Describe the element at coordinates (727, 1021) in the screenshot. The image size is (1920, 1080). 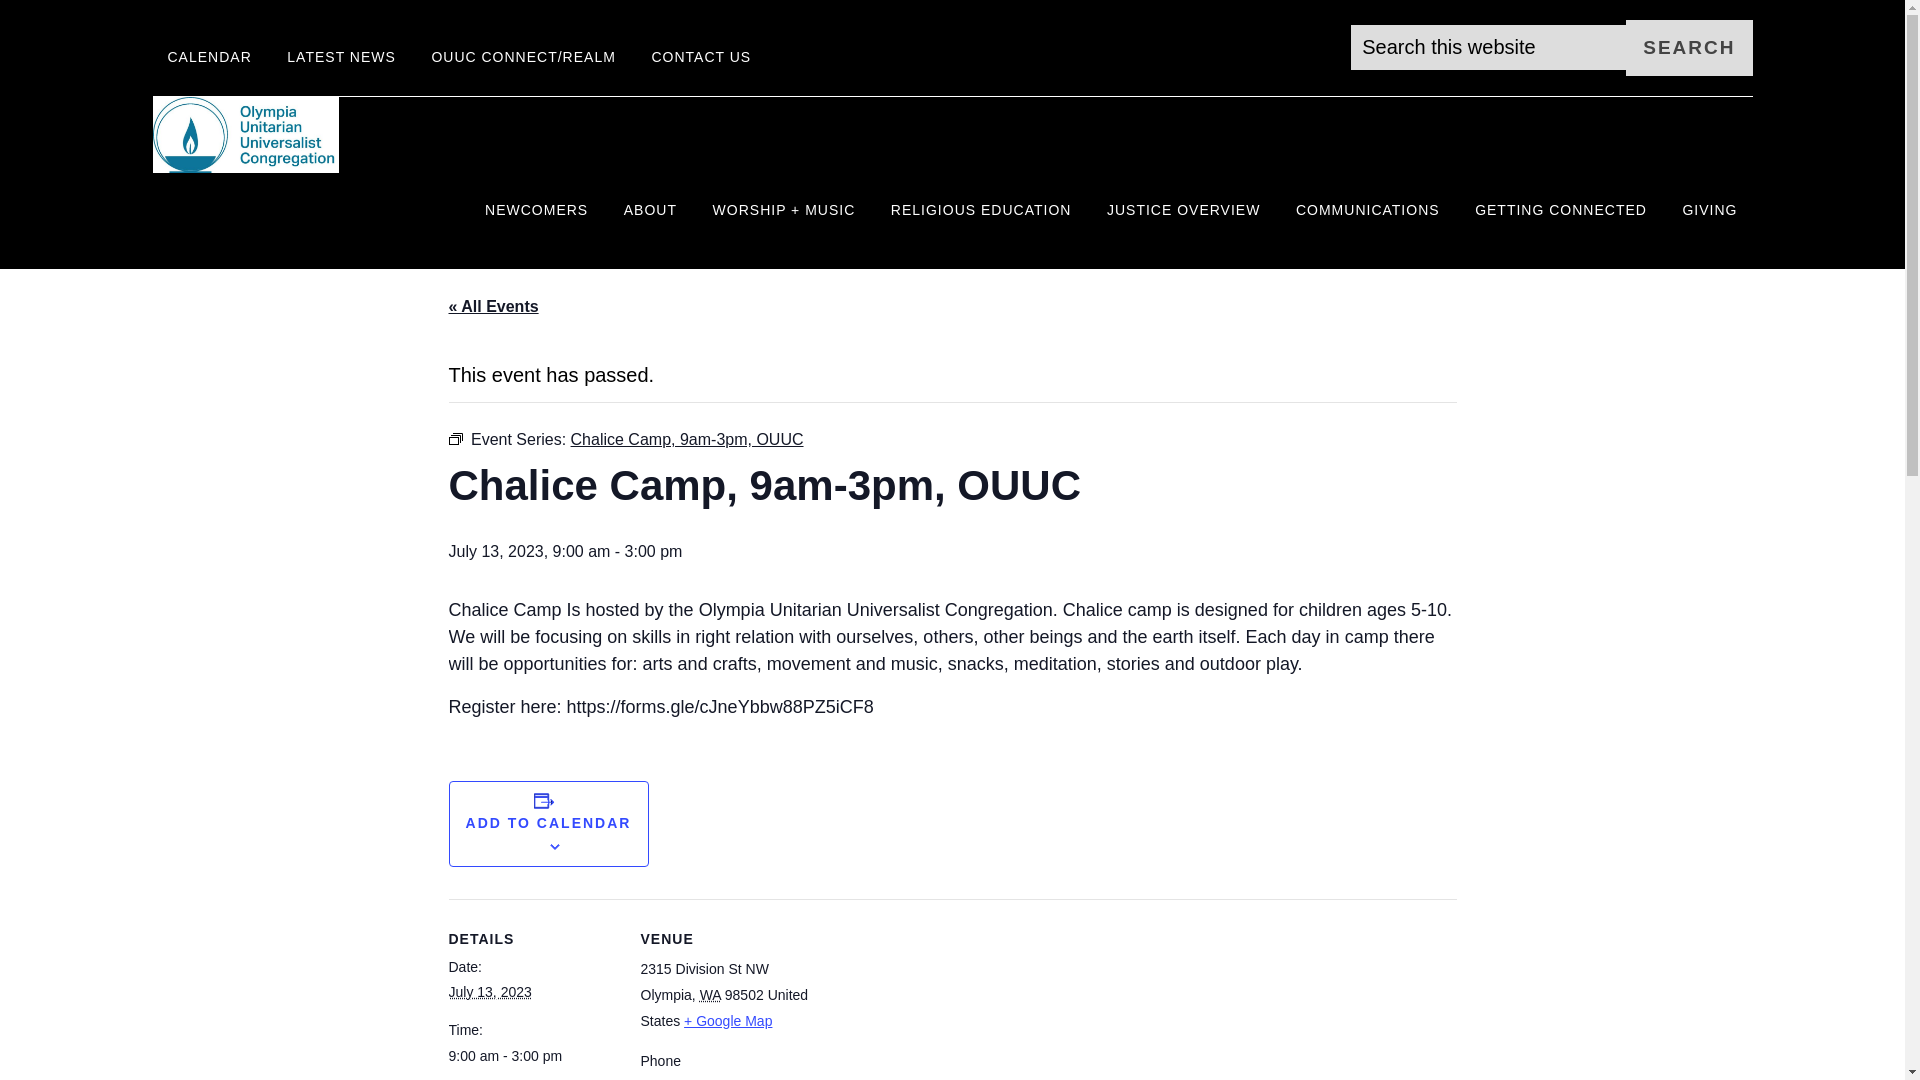
I see `Click to view a Google Map` at that location.